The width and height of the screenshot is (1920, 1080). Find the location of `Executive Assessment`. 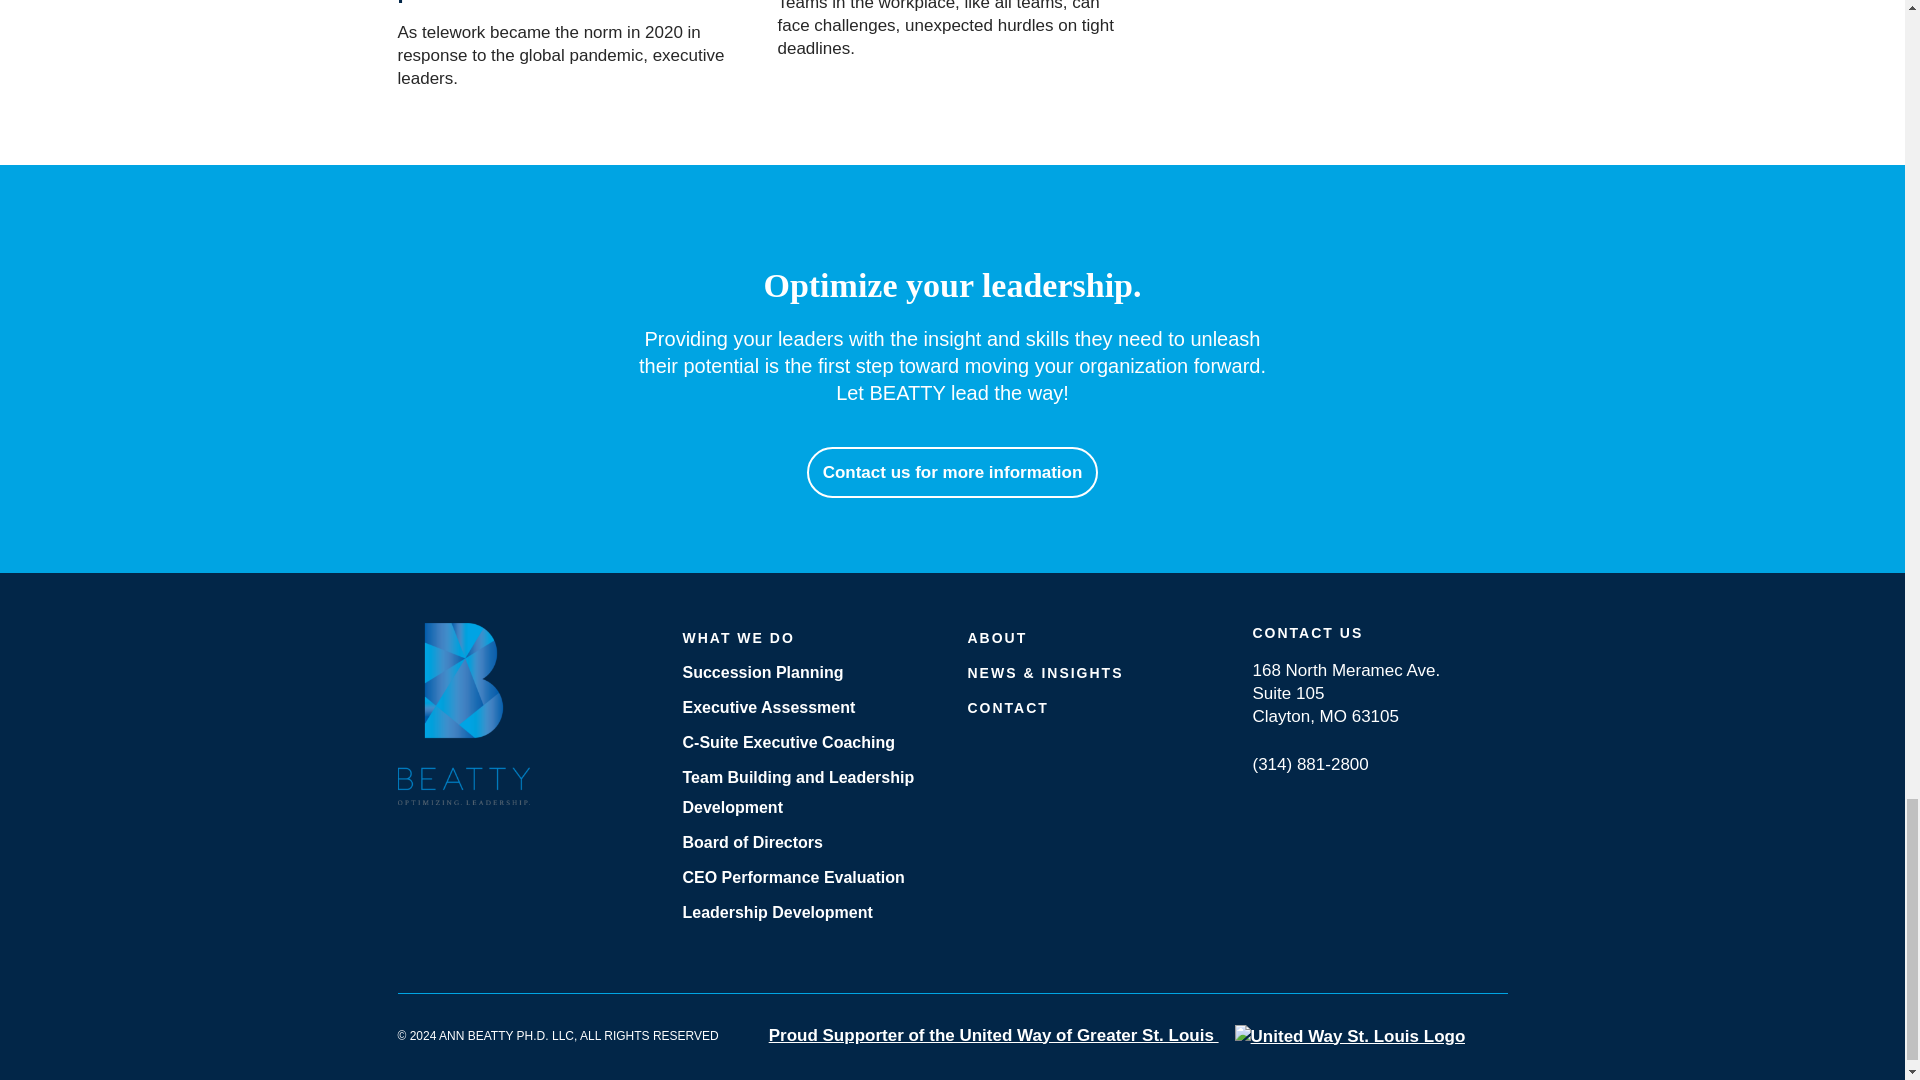

Executive Assessment is located at coordinates (808, 707).